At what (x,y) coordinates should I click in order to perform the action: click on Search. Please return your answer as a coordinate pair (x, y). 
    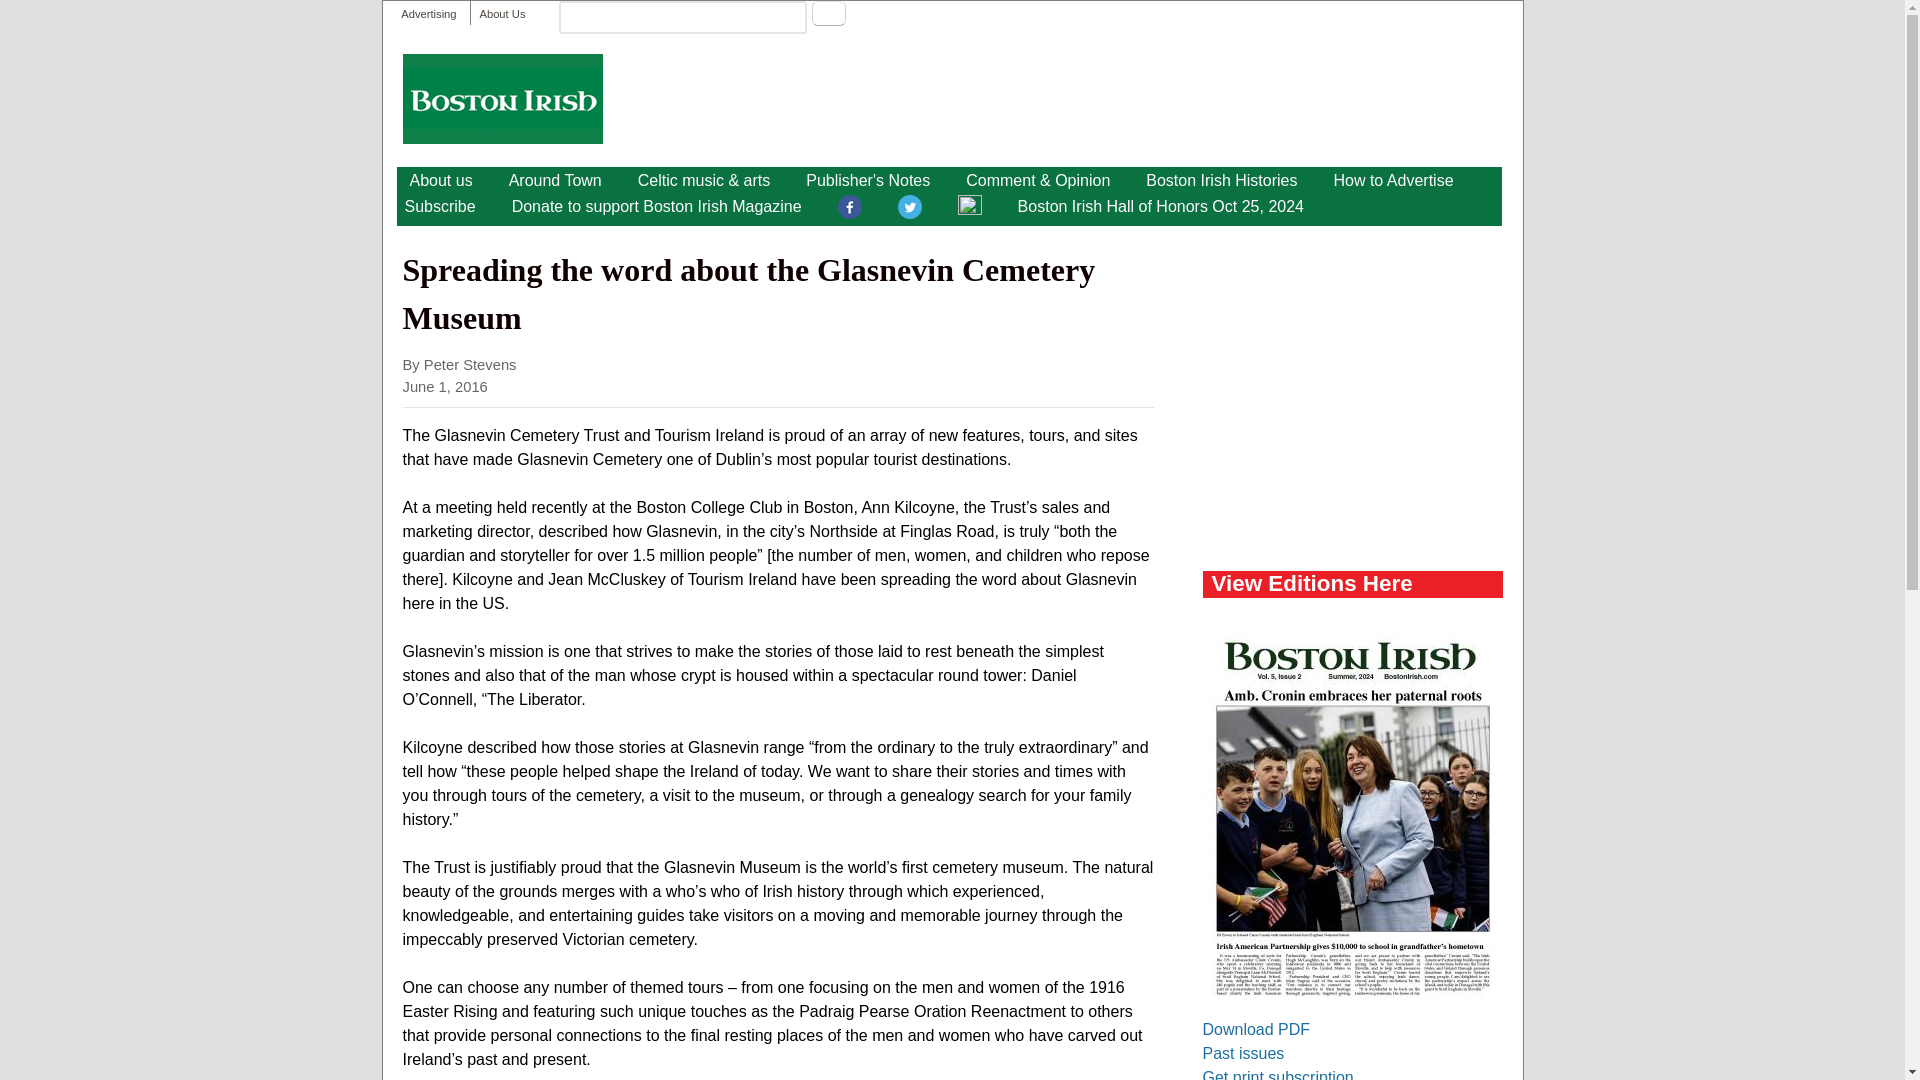
    Looking at the image, I should click on (829, 13).